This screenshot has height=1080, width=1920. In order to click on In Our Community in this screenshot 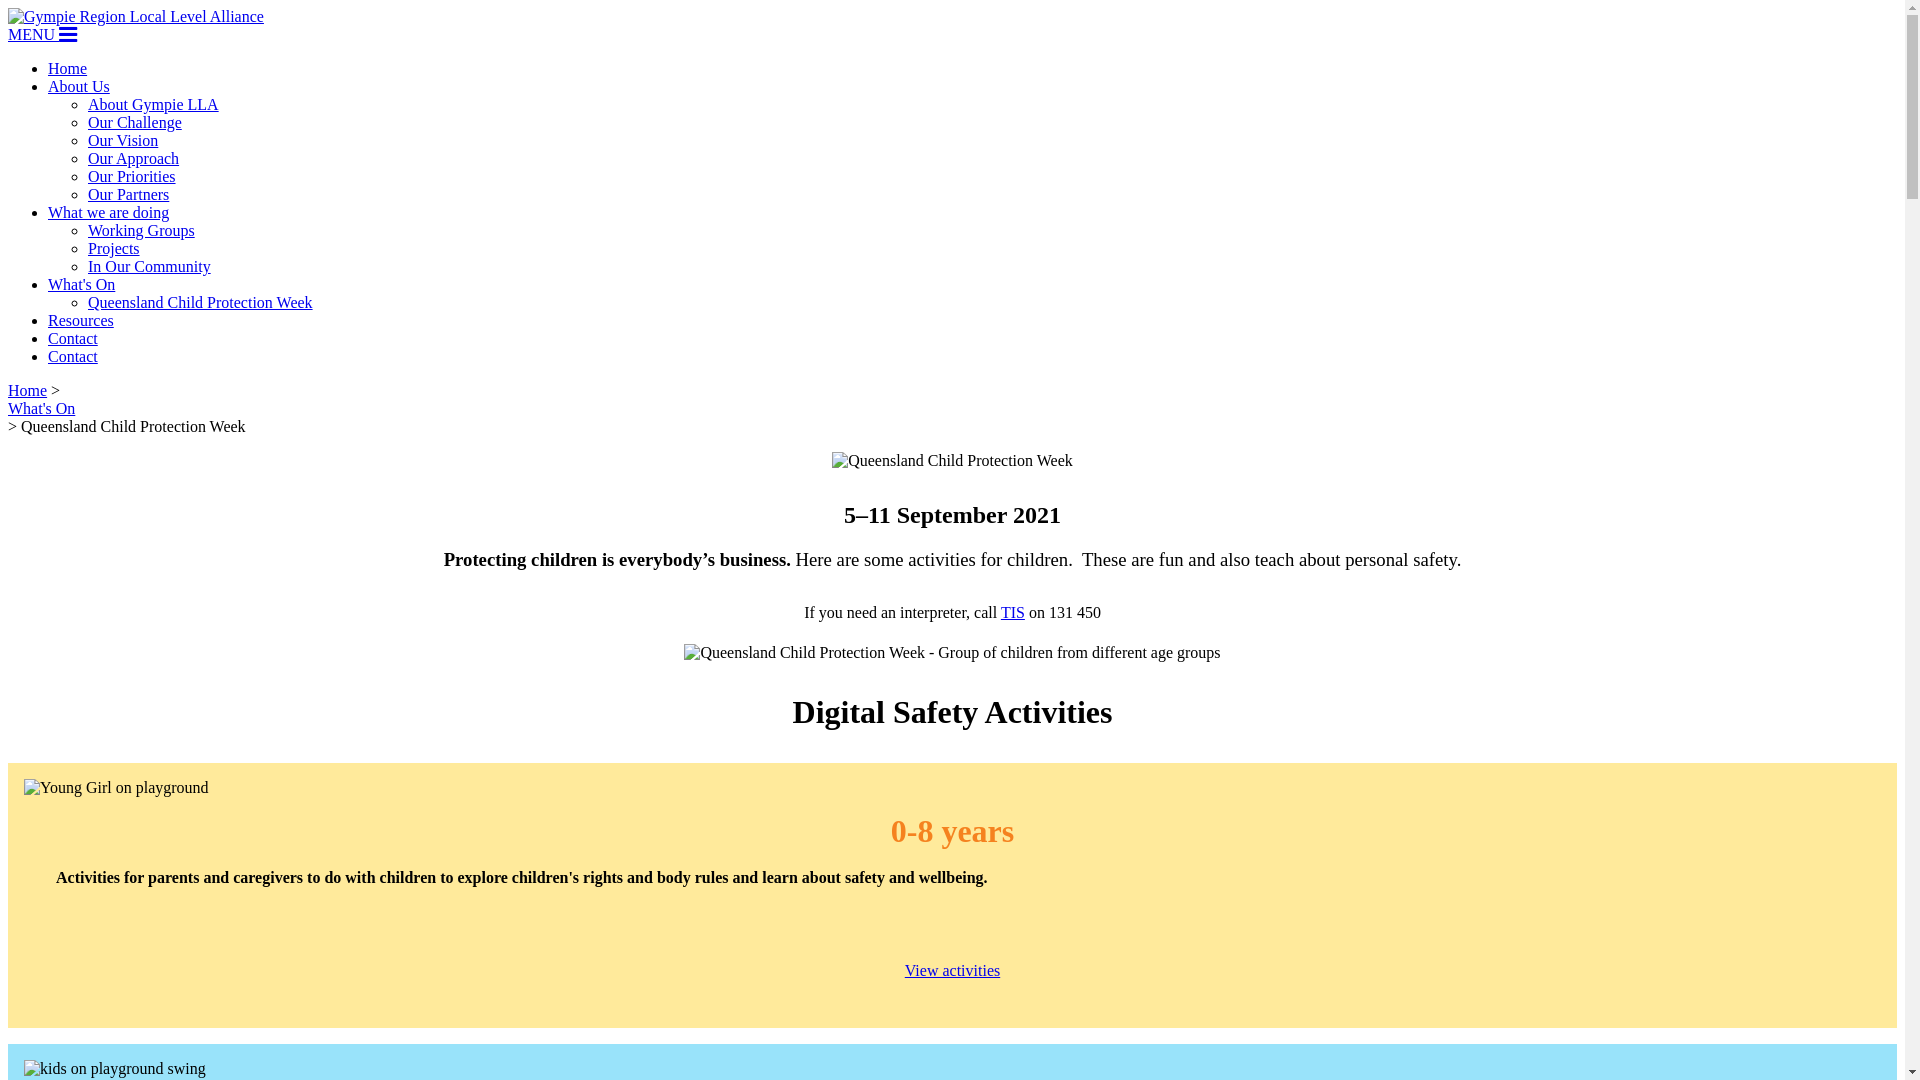, I will do `click(150, 266)`.